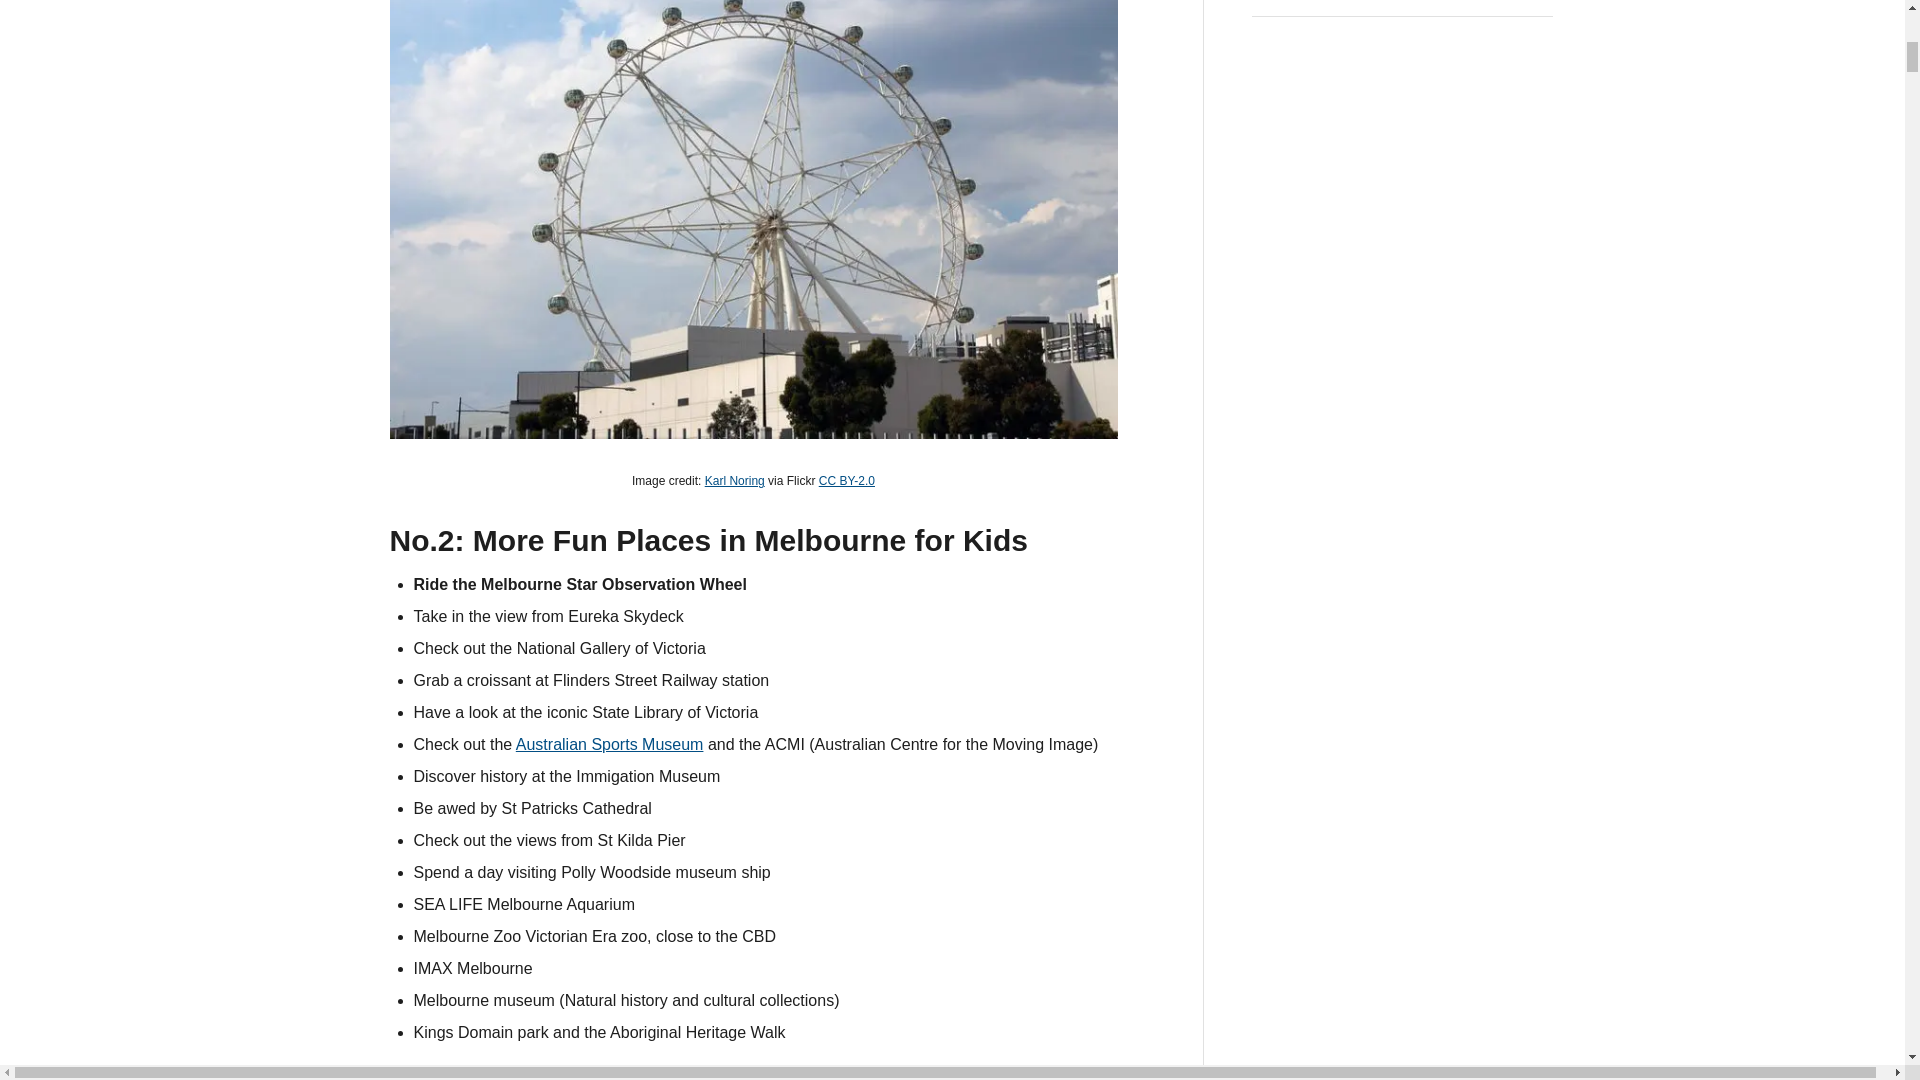  I want to click on Click here, so click(424, 1078).